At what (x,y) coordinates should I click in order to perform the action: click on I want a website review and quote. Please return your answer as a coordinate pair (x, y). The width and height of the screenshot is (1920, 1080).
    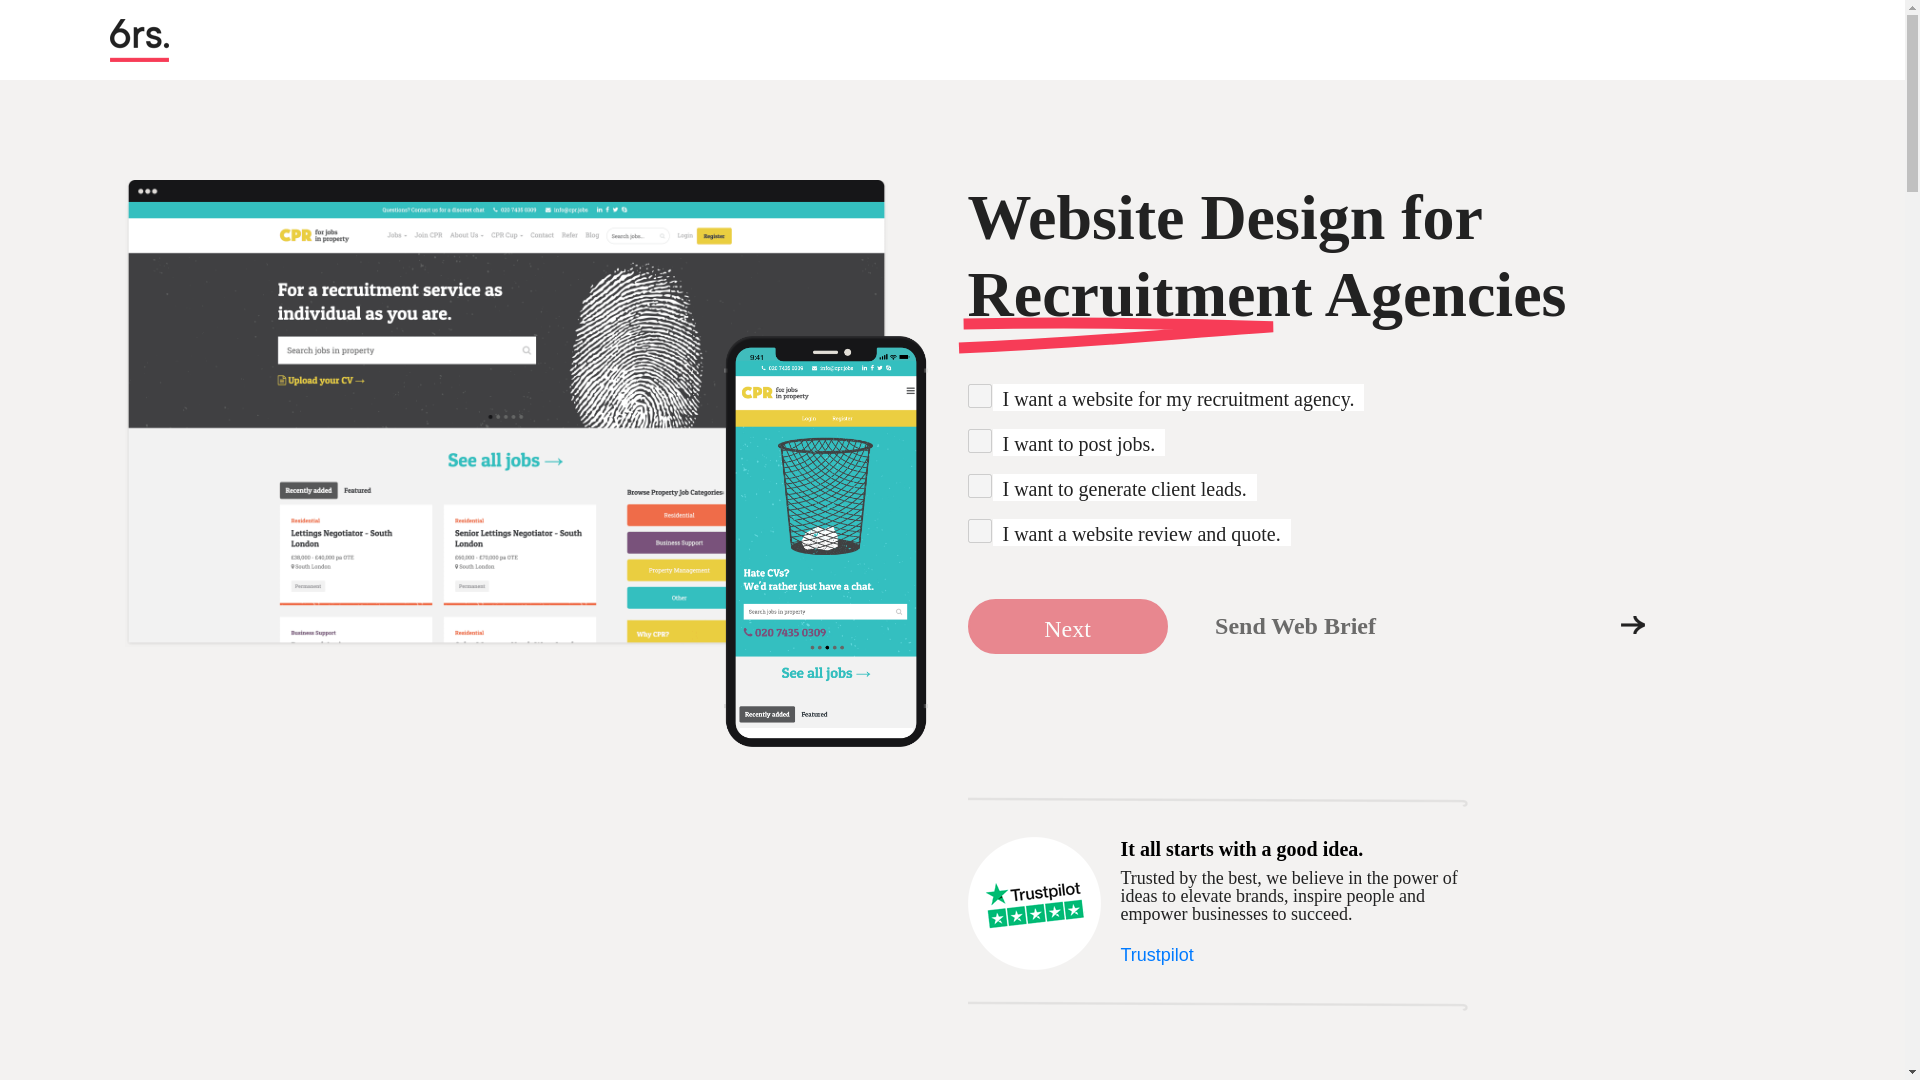
    Looking at the image, I should click on (980, 531).